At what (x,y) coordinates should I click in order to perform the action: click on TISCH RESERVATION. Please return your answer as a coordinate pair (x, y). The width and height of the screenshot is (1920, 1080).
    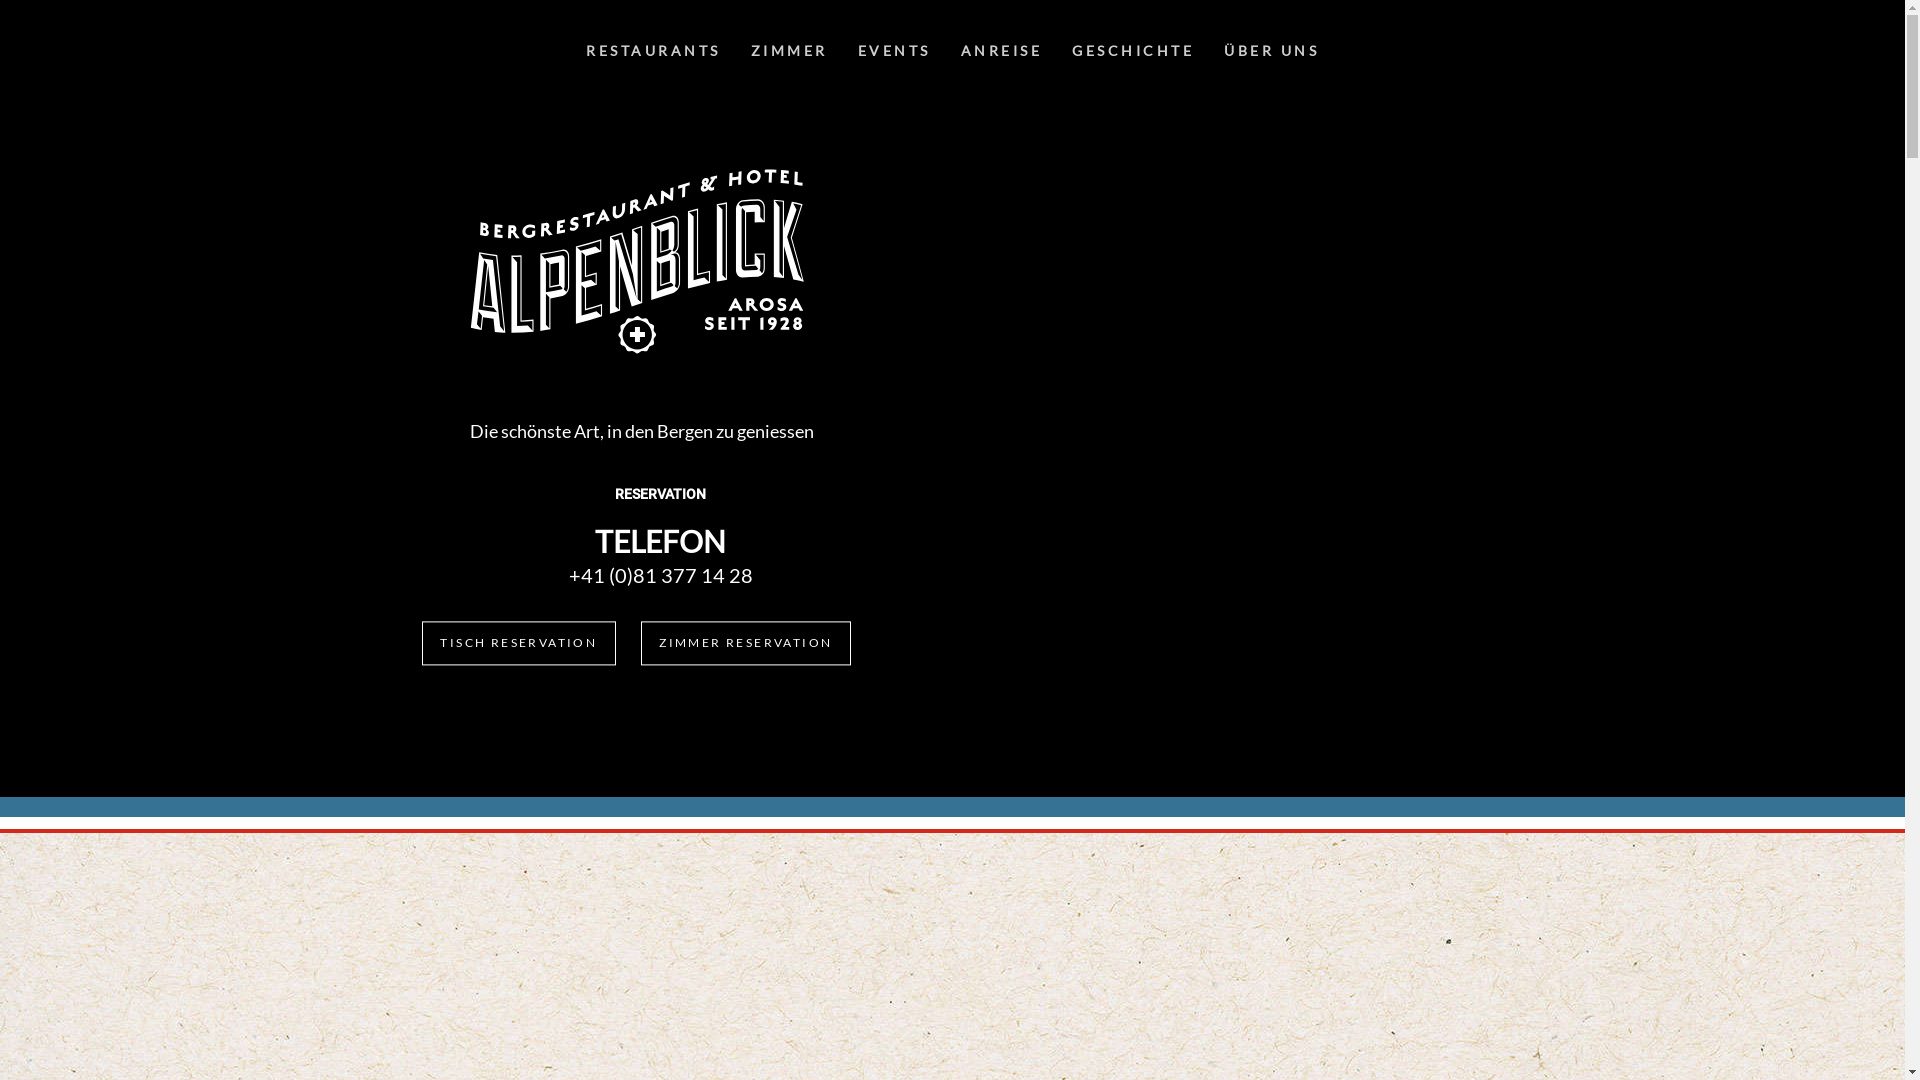
    Looking at the image, I should click on (518, 643).